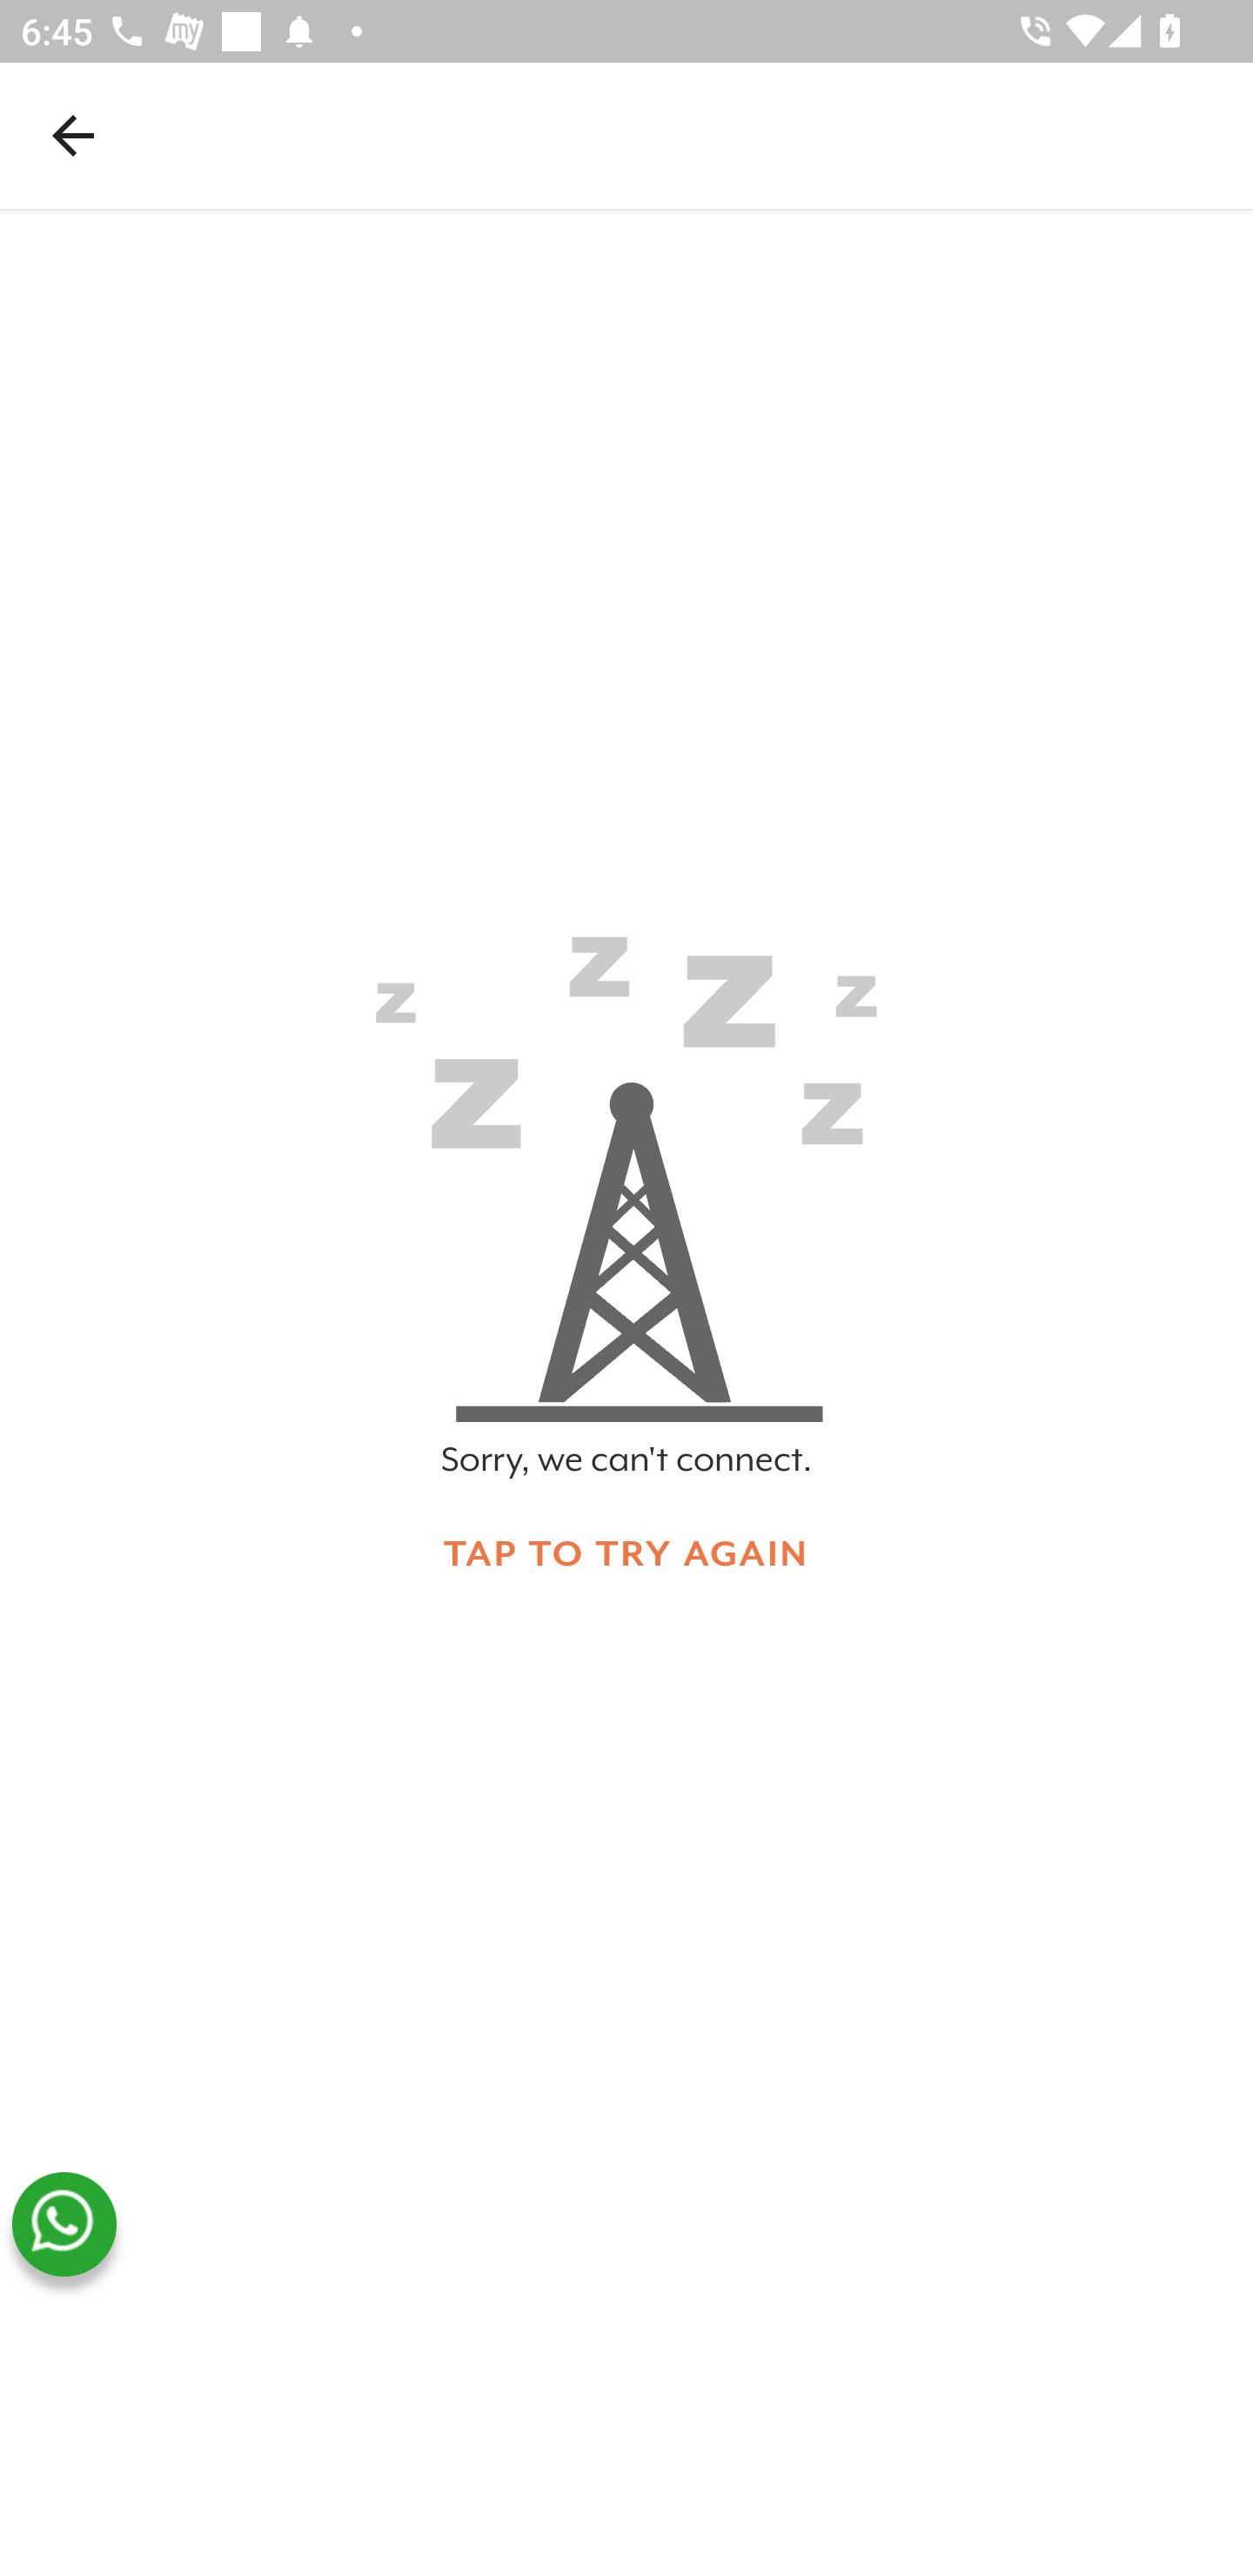 Image resolution: width=1253 pixels, height=2576 pixels. Describe the element at coordinates (64, 2224) in the screenshot. I see `whatsapp` at that location.